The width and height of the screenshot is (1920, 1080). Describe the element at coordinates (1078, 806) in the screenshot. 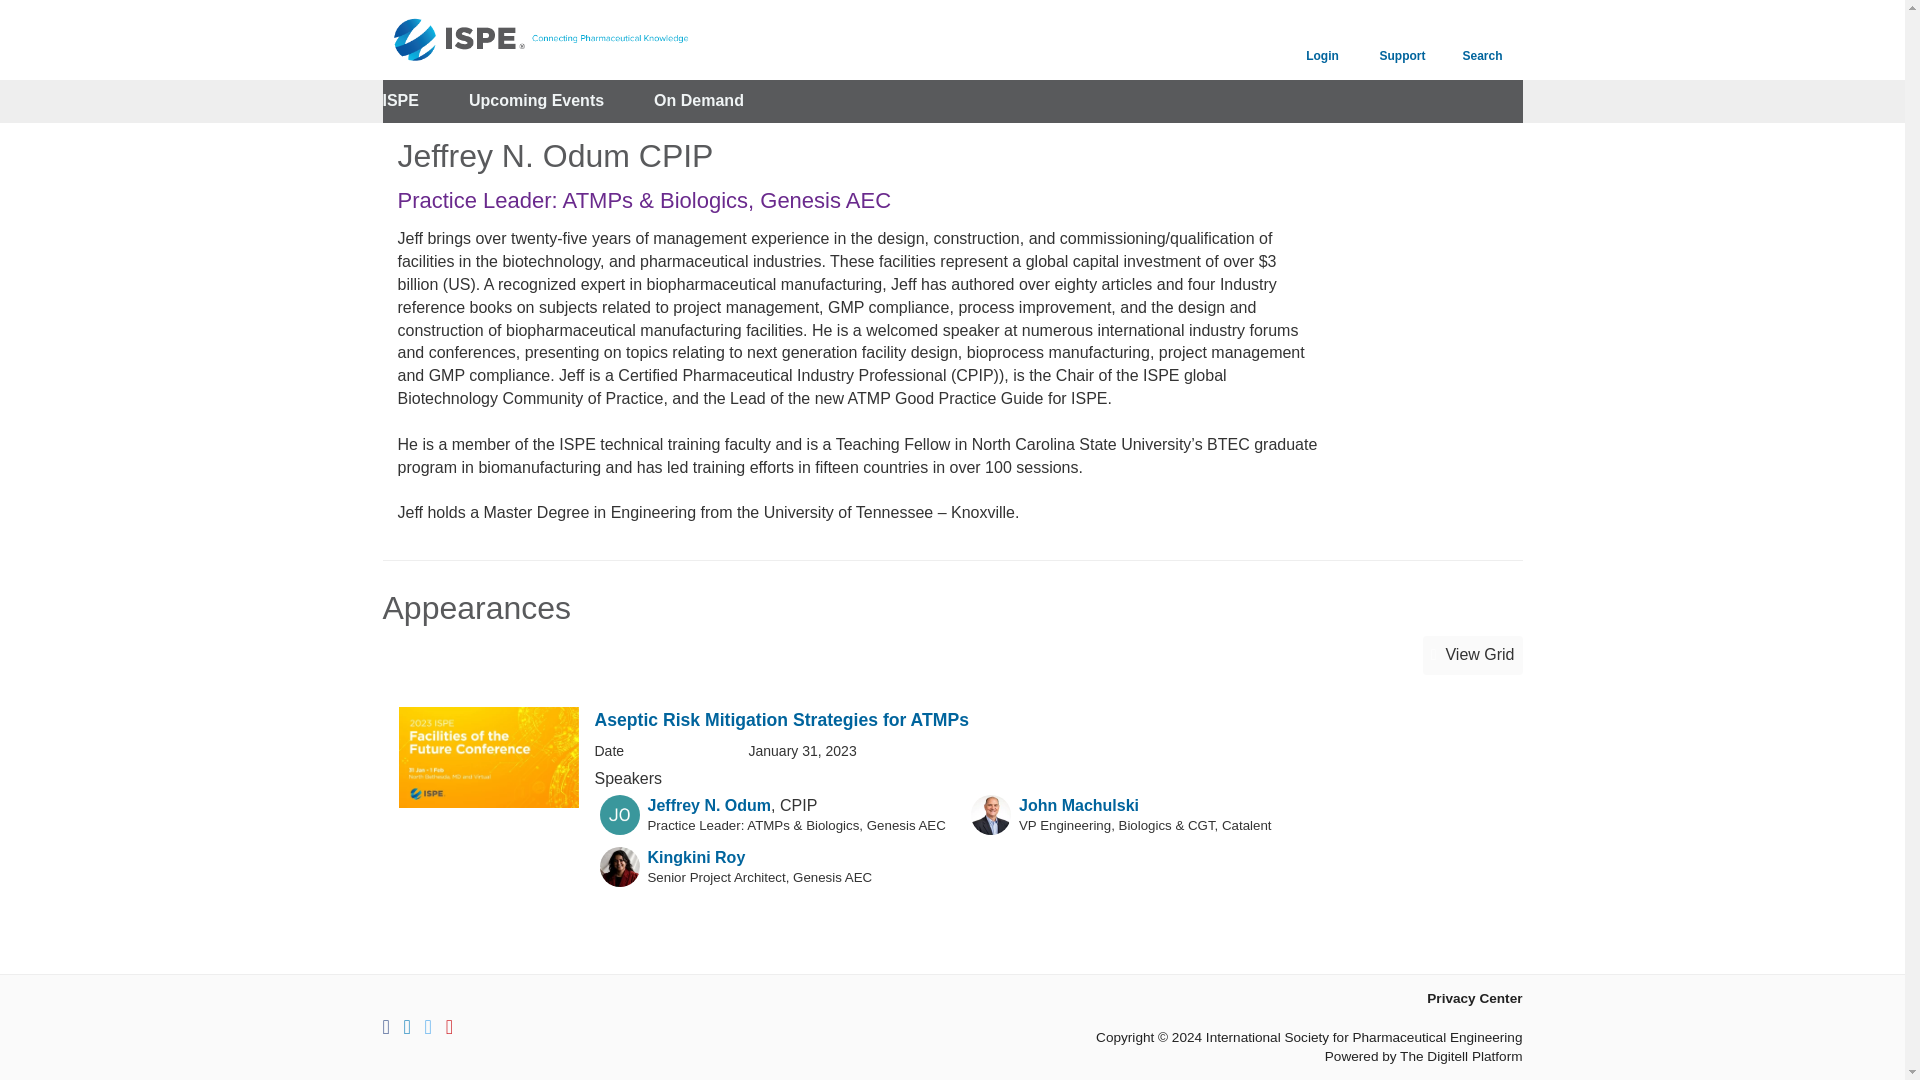

I see `John Machulski` at that location.